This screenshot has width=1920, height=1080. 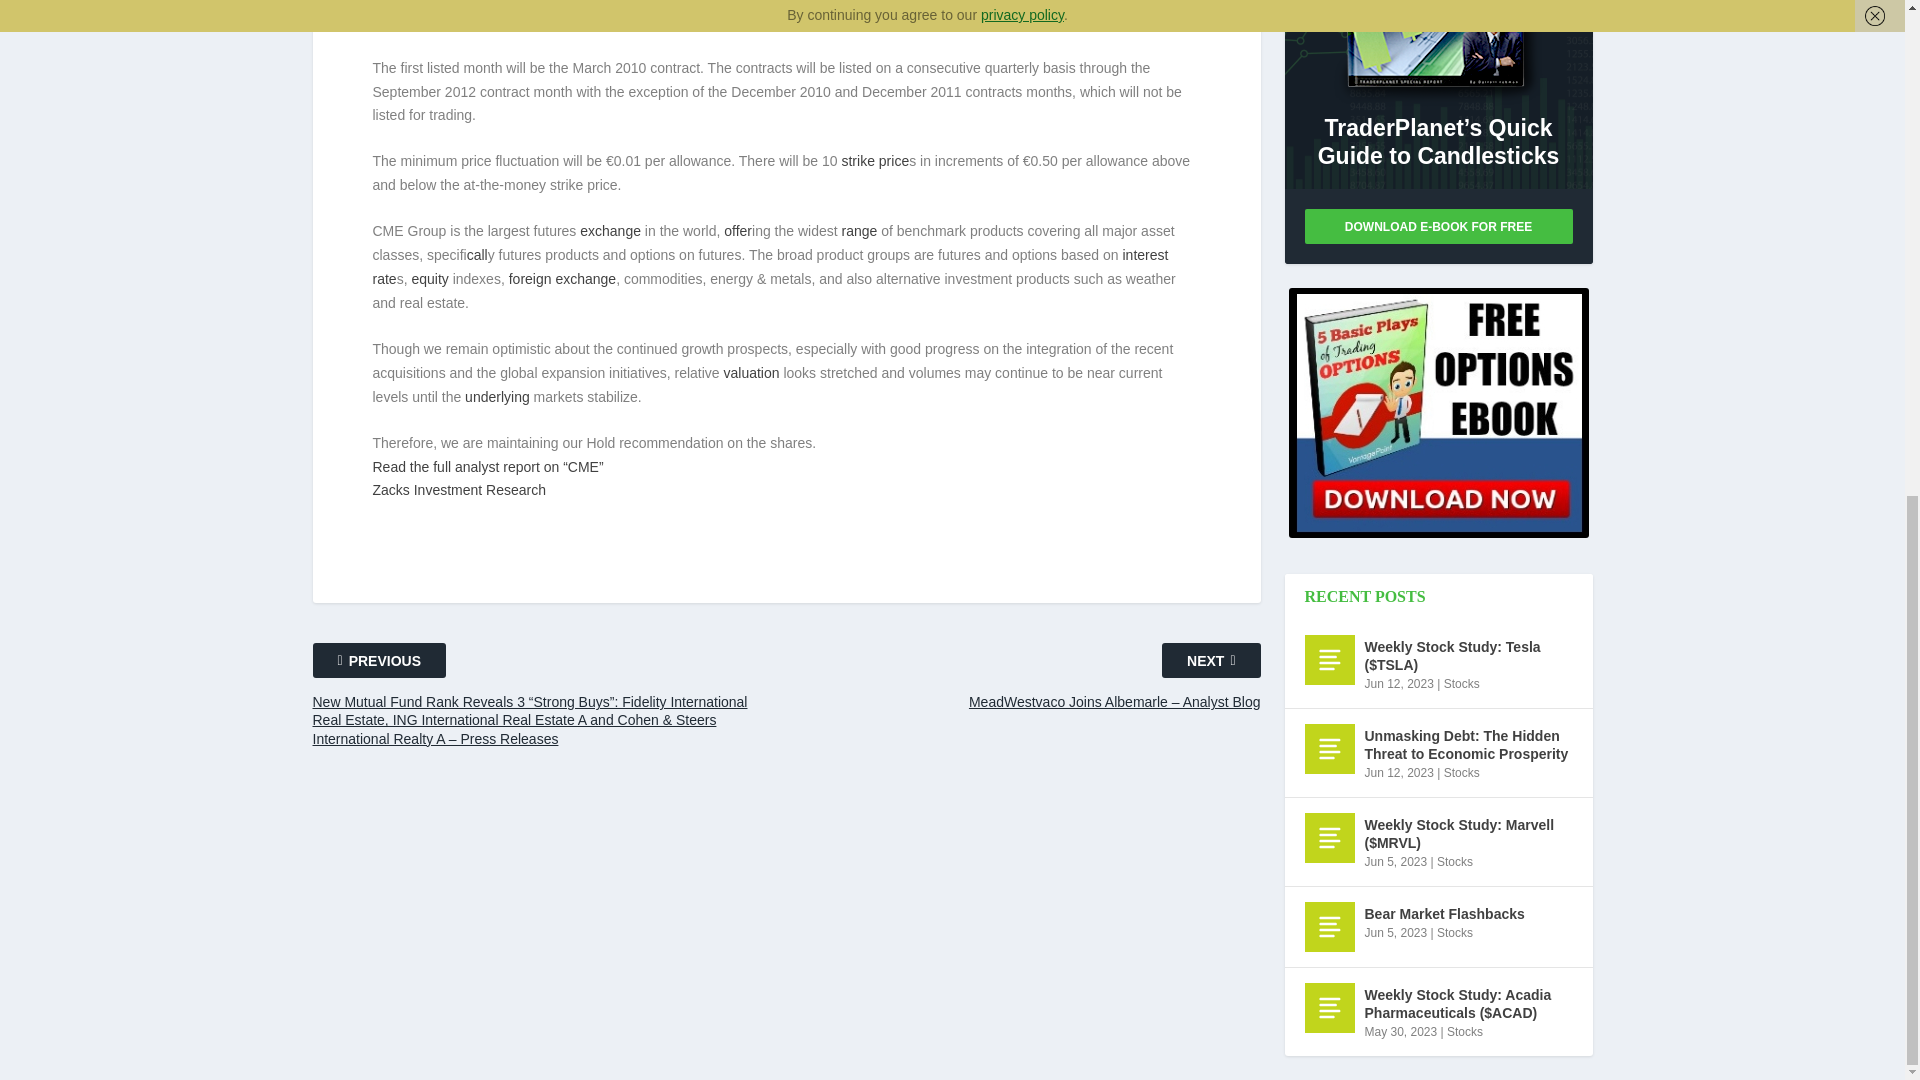 What do you see at coordinates (610, 230) in the screenshot?
I see `exchange` at bounding box center [610, 230].